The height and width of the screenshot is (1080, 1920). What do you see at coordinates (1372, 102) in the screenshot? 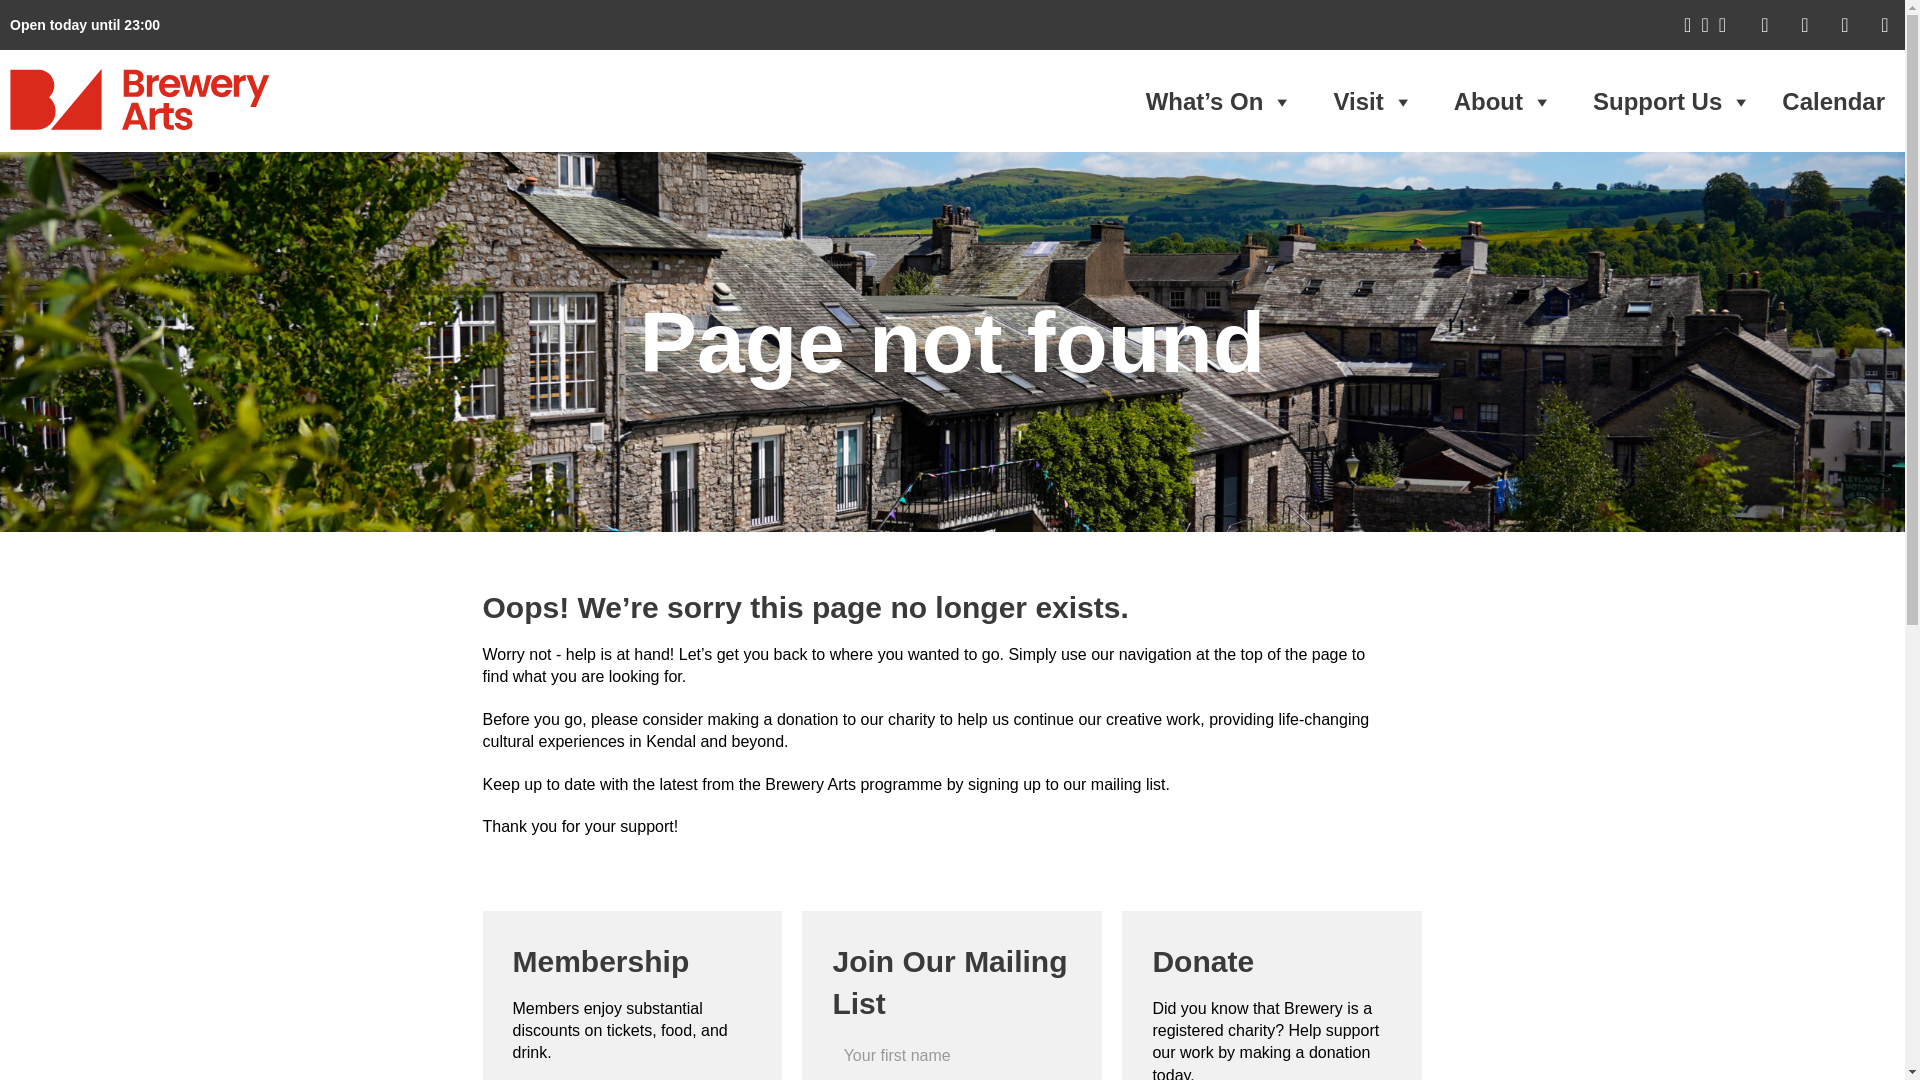
I see `Visit` at bounding box center [1372, 102].